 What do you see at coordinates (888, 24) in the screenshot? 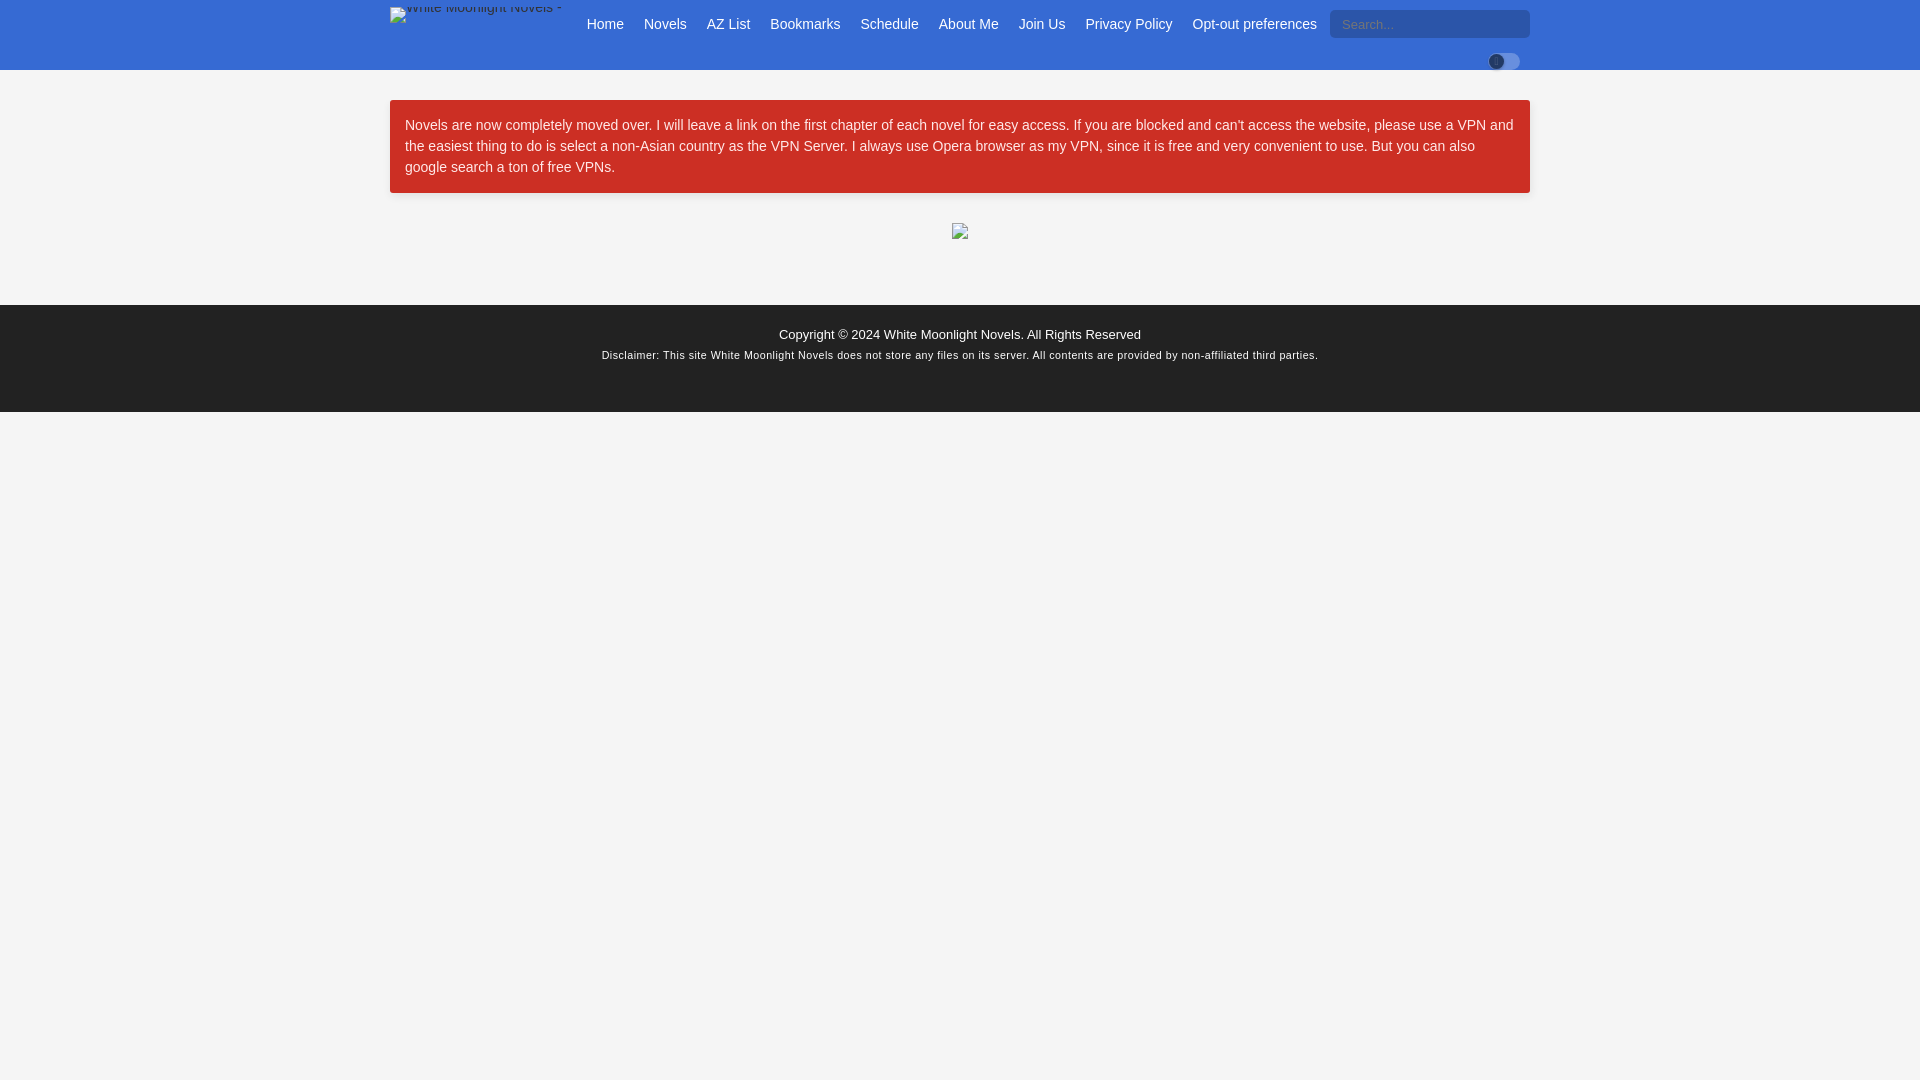
I see `Schedule` at bounding box center [888, 24].